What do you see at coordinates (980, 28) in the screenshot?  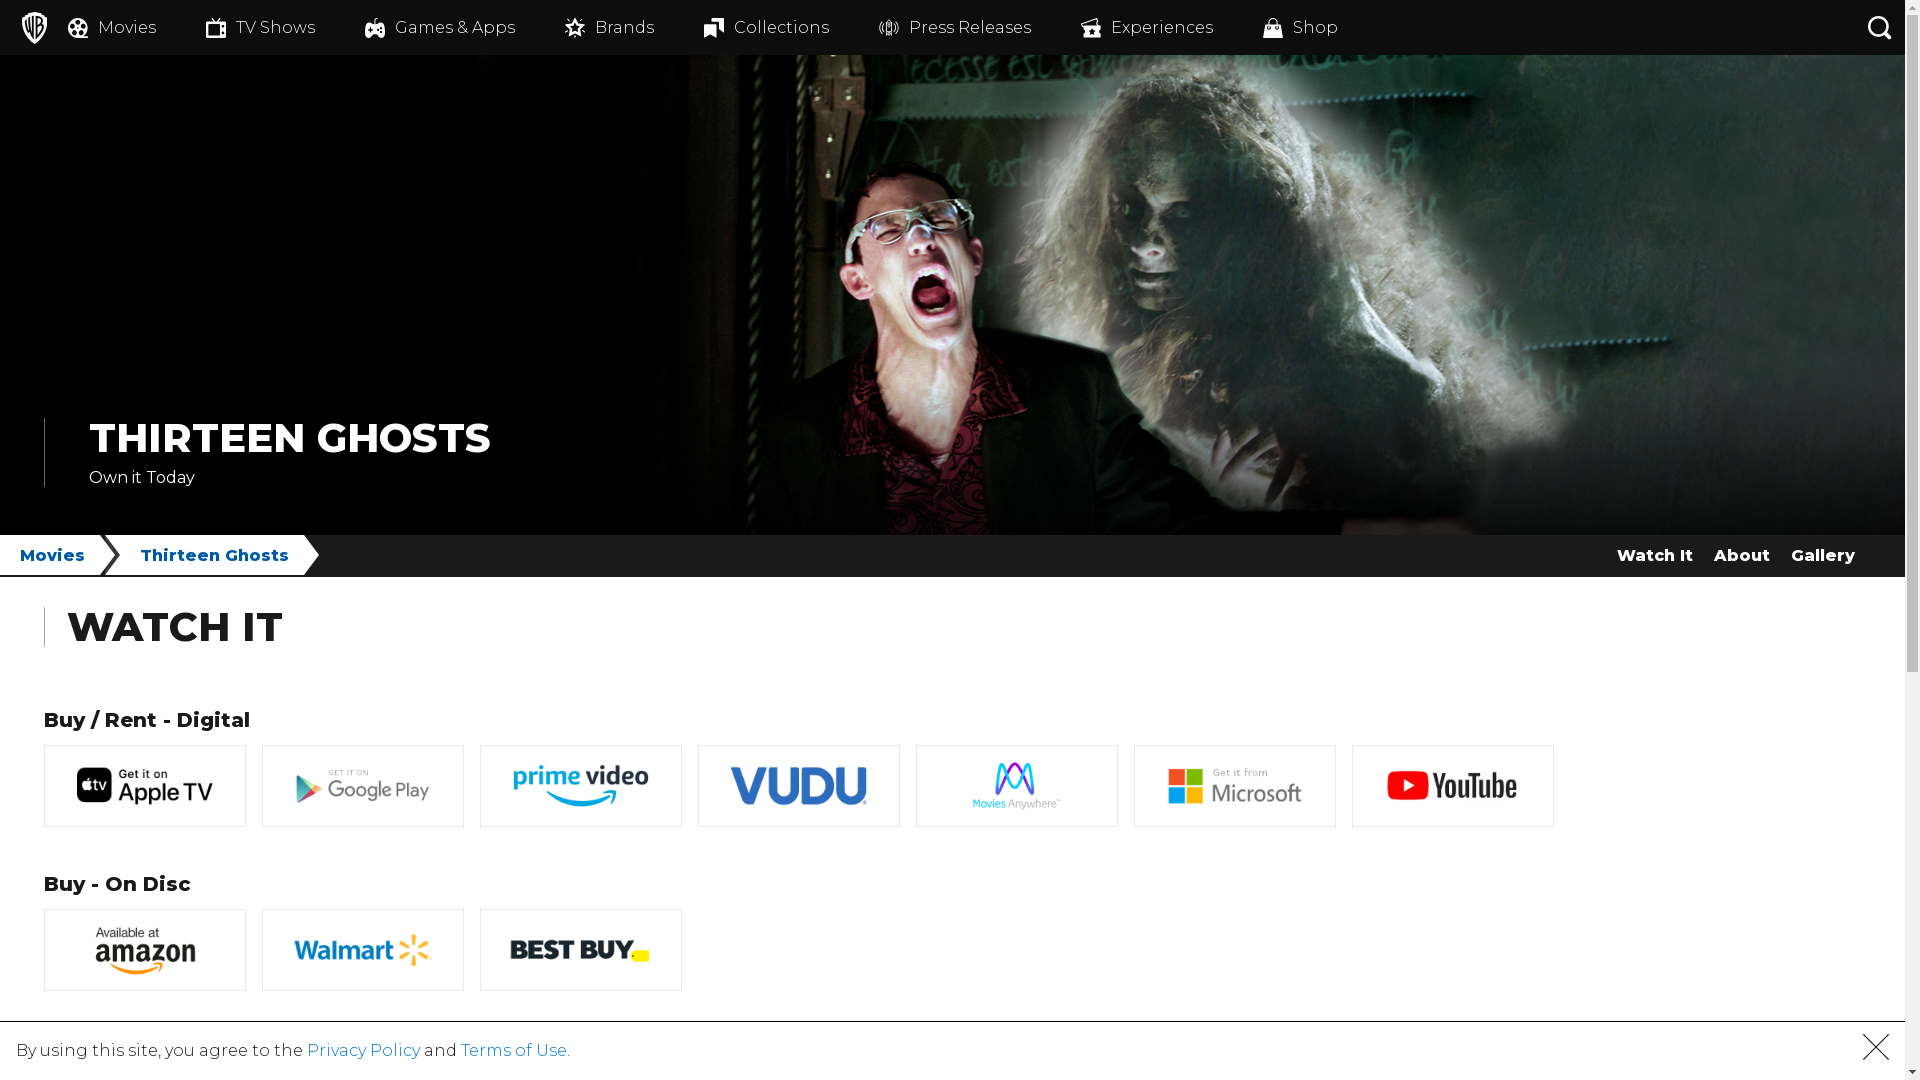 I see `Press Releases` at bounding box center [980, 28].